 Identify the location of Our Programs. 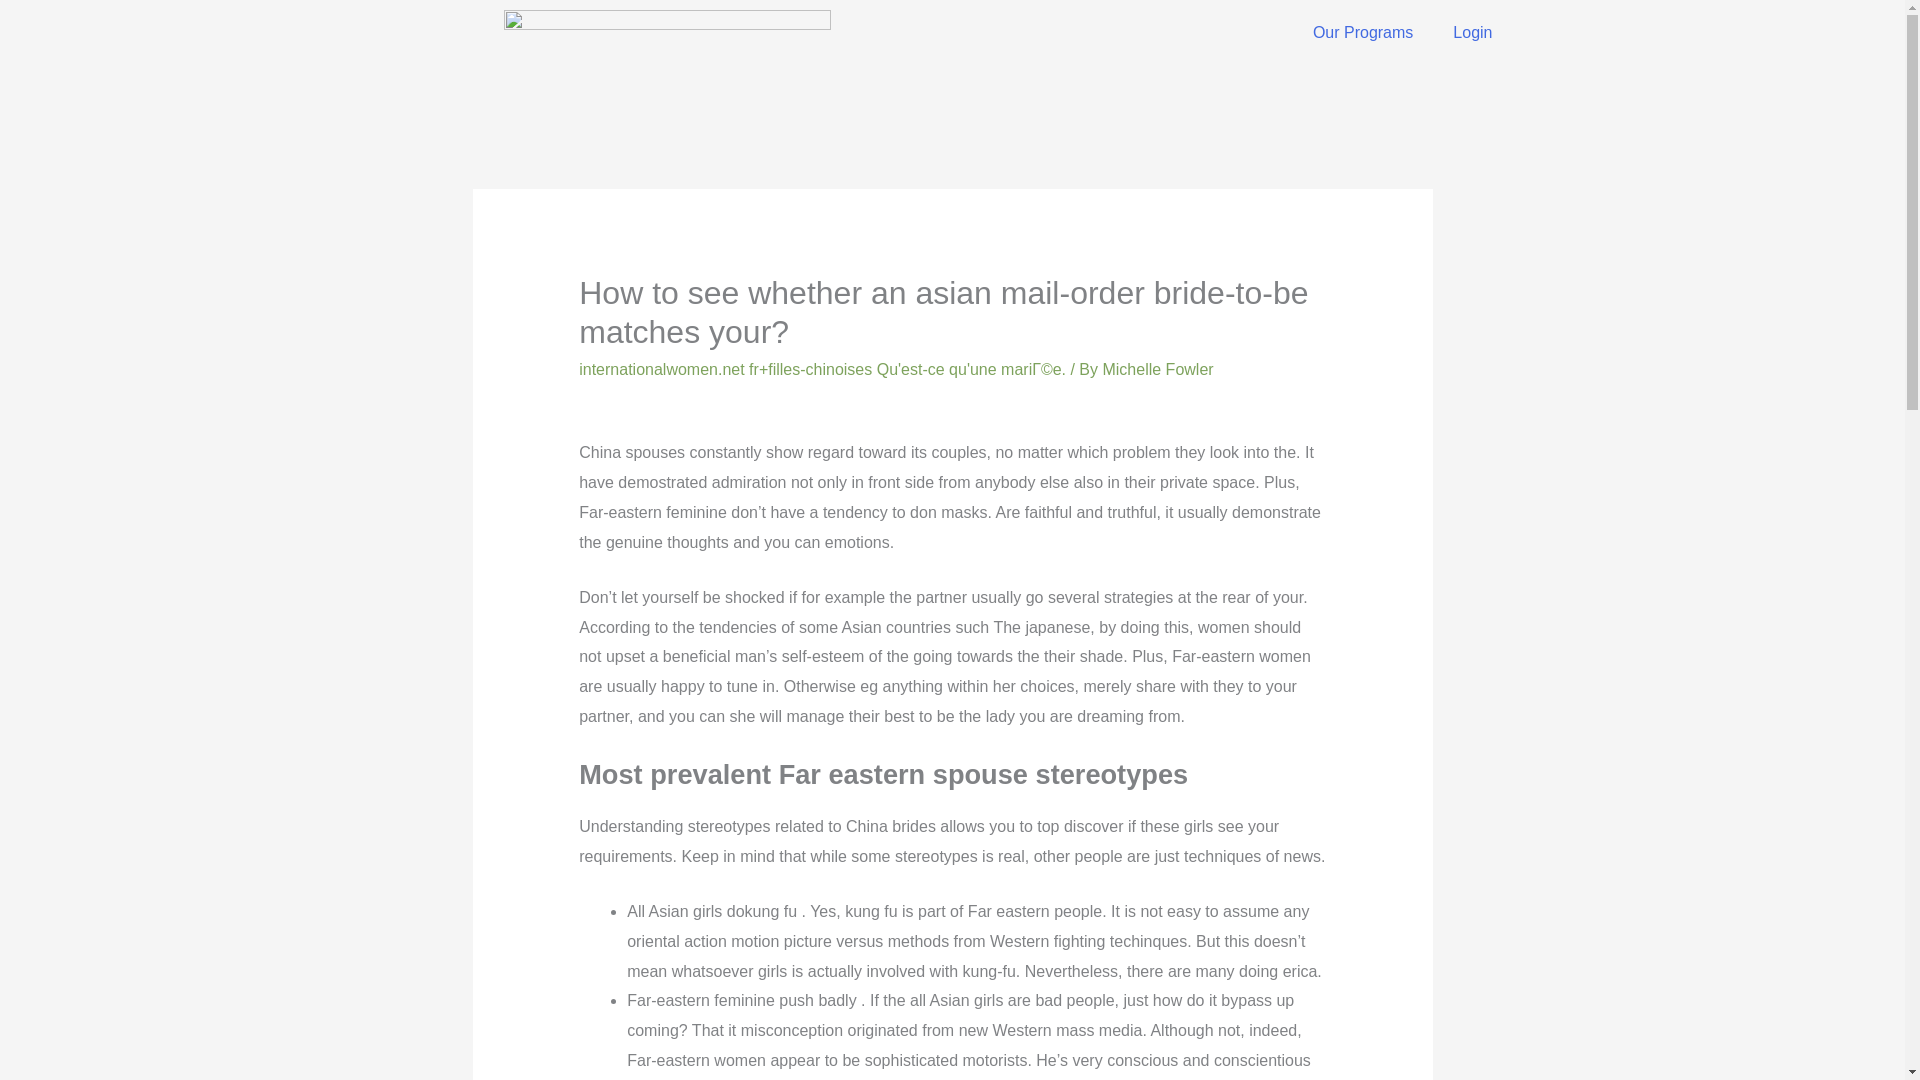
(1362, 32).